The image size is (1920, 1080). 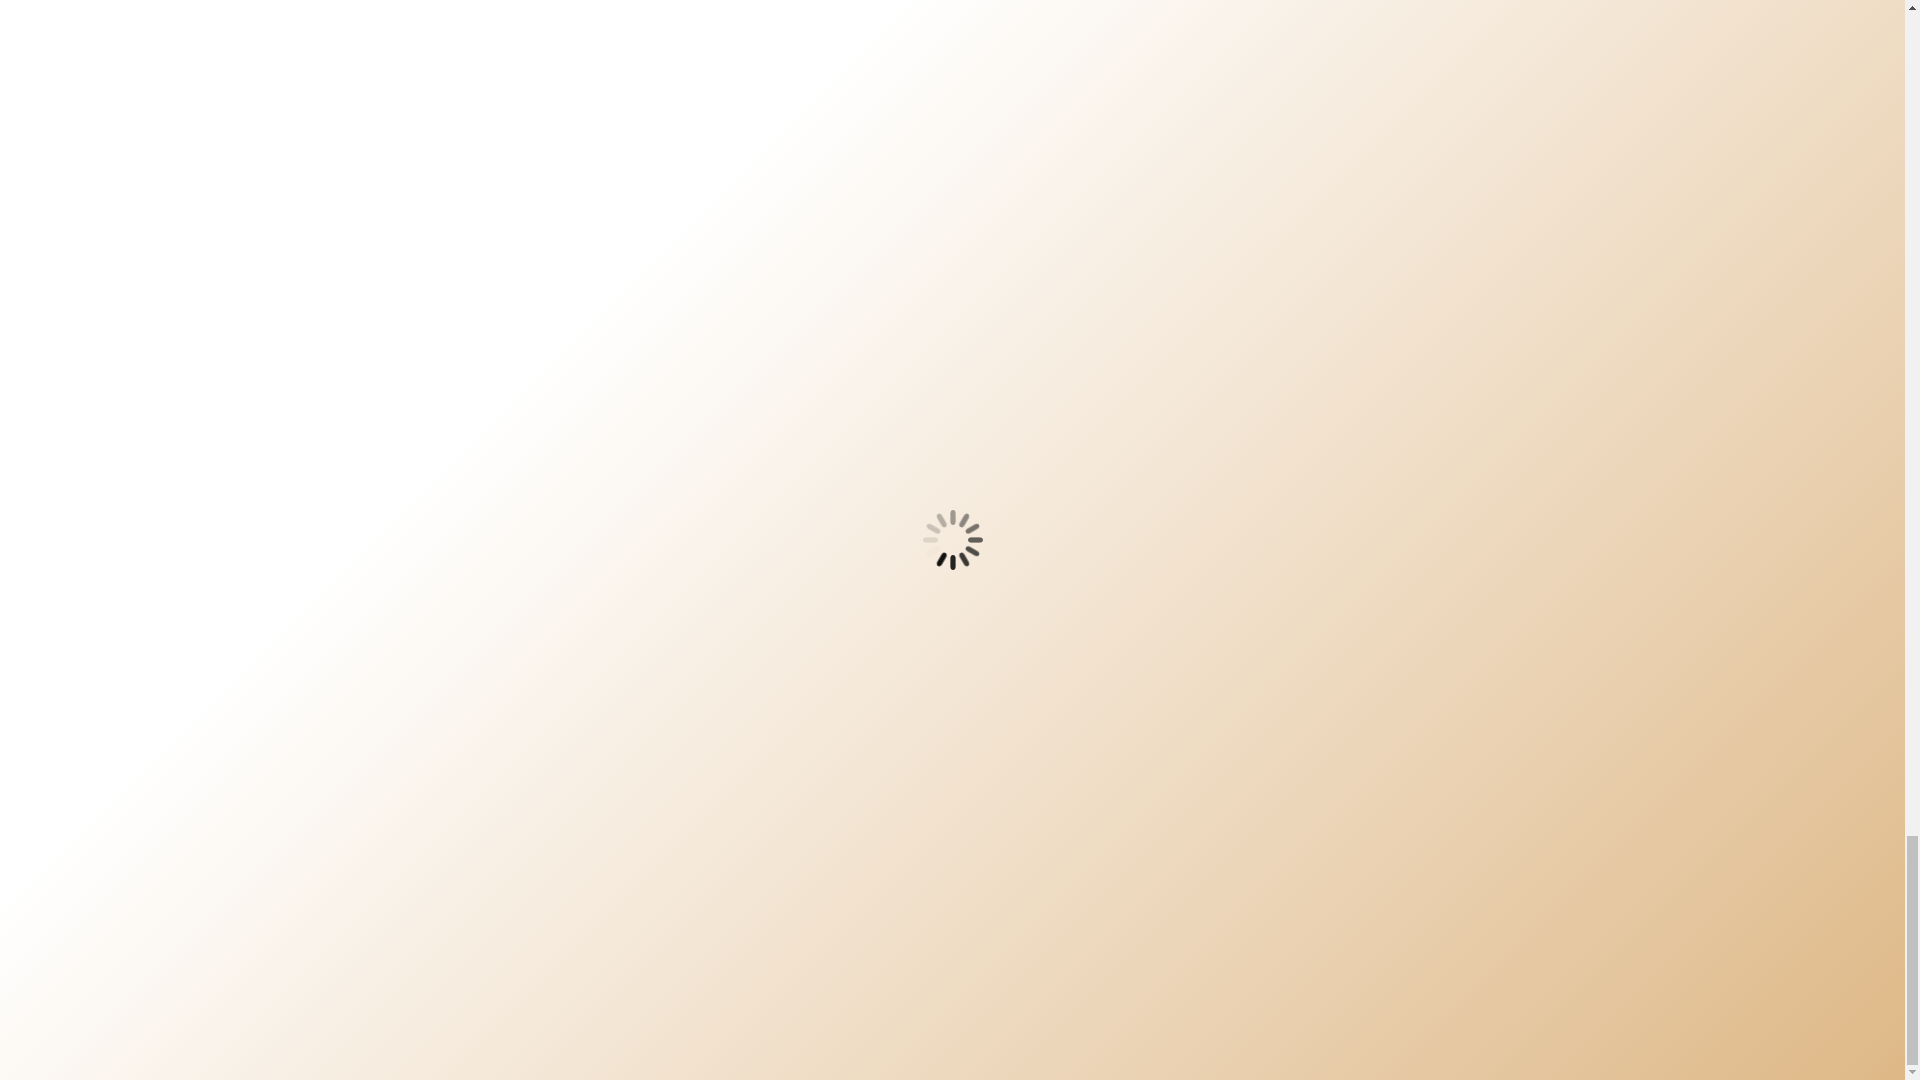 What do you see at coordinates (374, 736) in the screenshot?
I see `yes` at bounding box center [374, 736].